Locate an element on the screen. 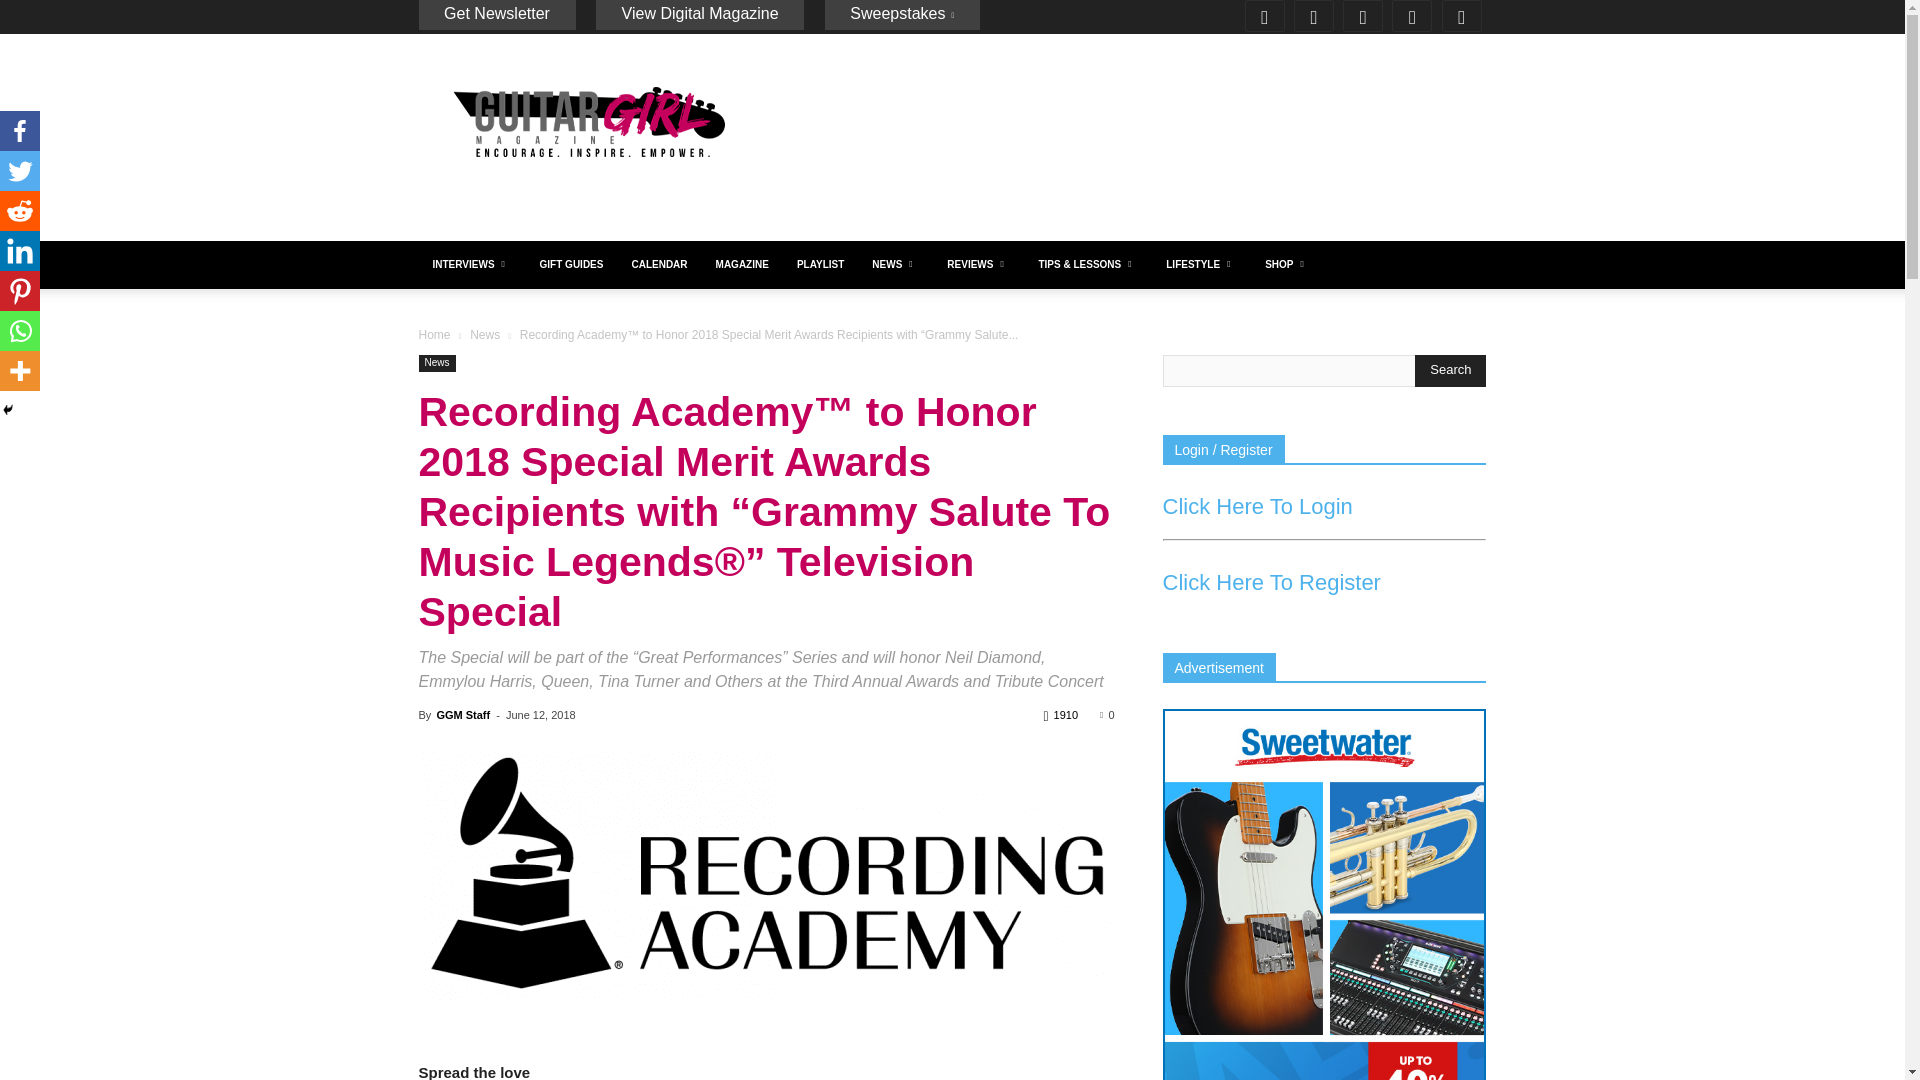  Guitar Girl Magazine is located at coordinates (587, 122).